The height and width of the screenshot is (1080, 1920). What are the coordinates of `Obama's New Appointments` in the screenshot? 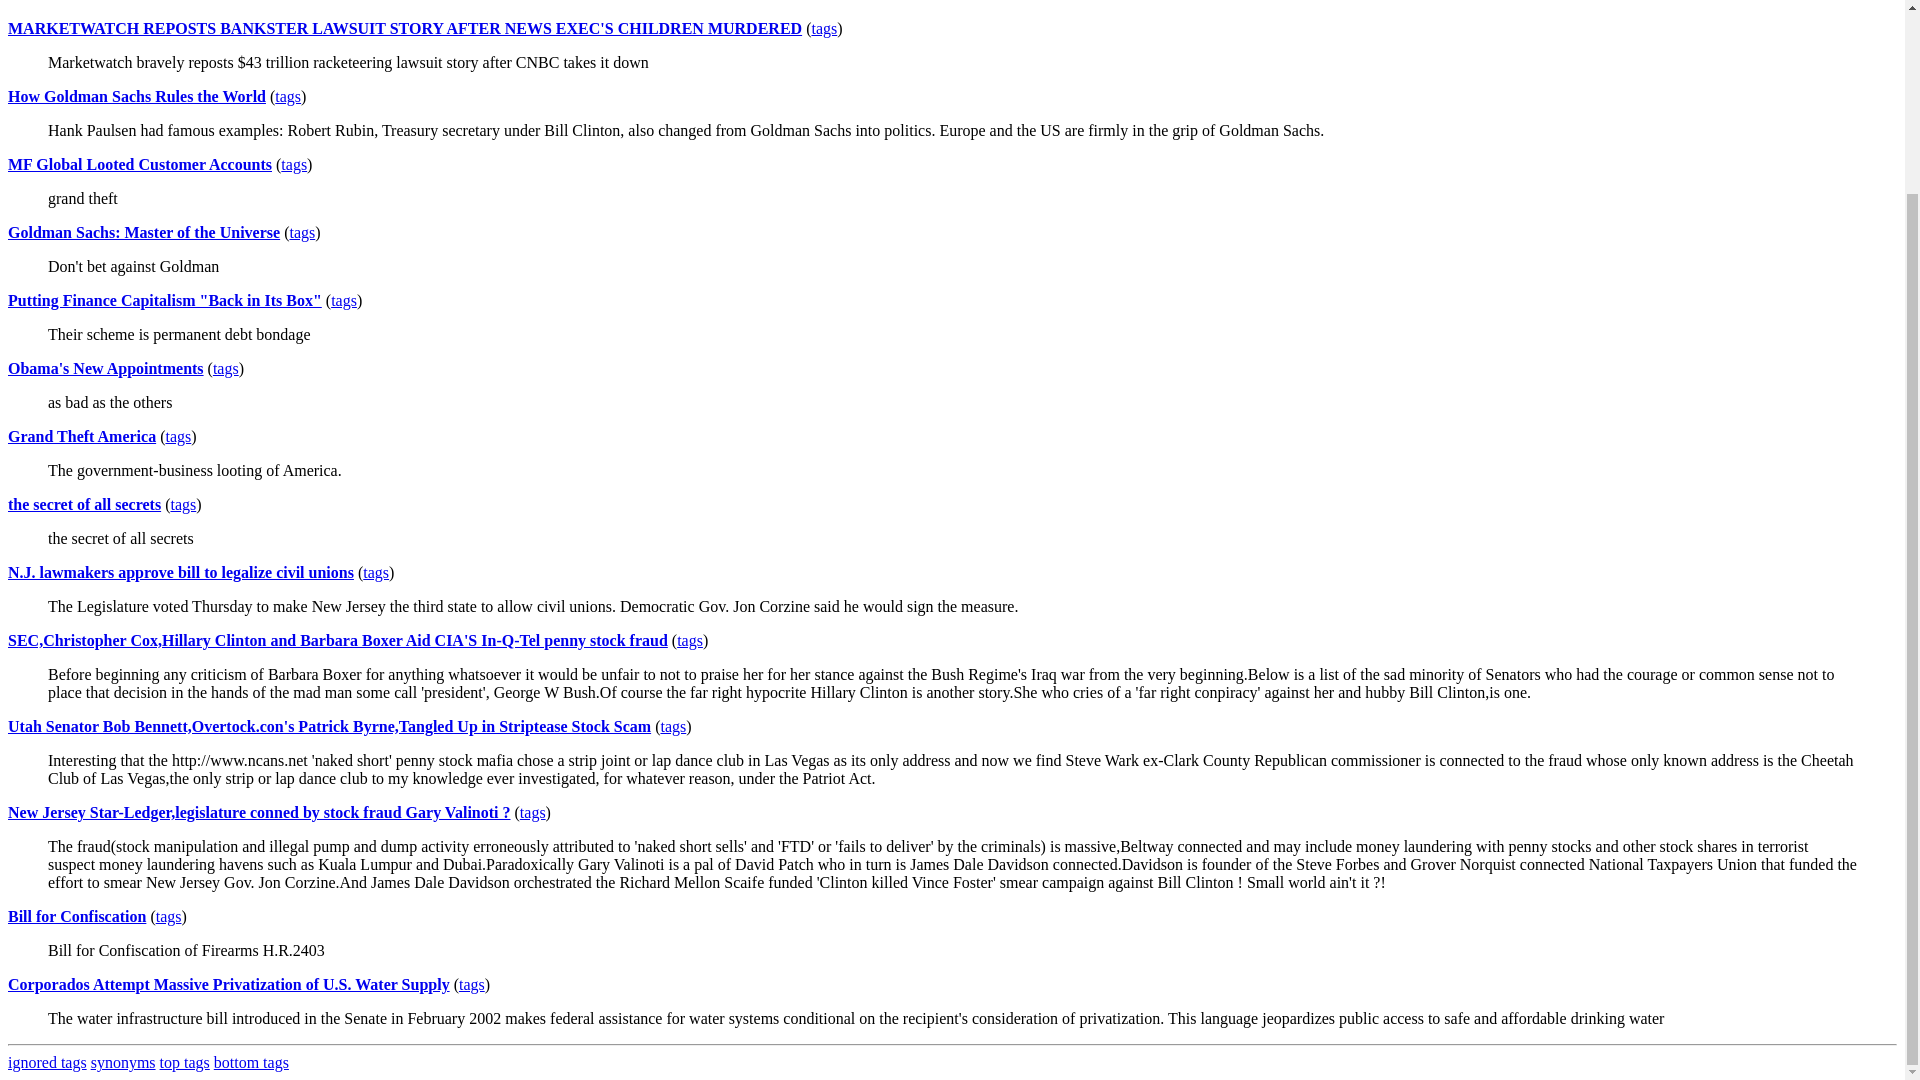 It's located at (105, 368).